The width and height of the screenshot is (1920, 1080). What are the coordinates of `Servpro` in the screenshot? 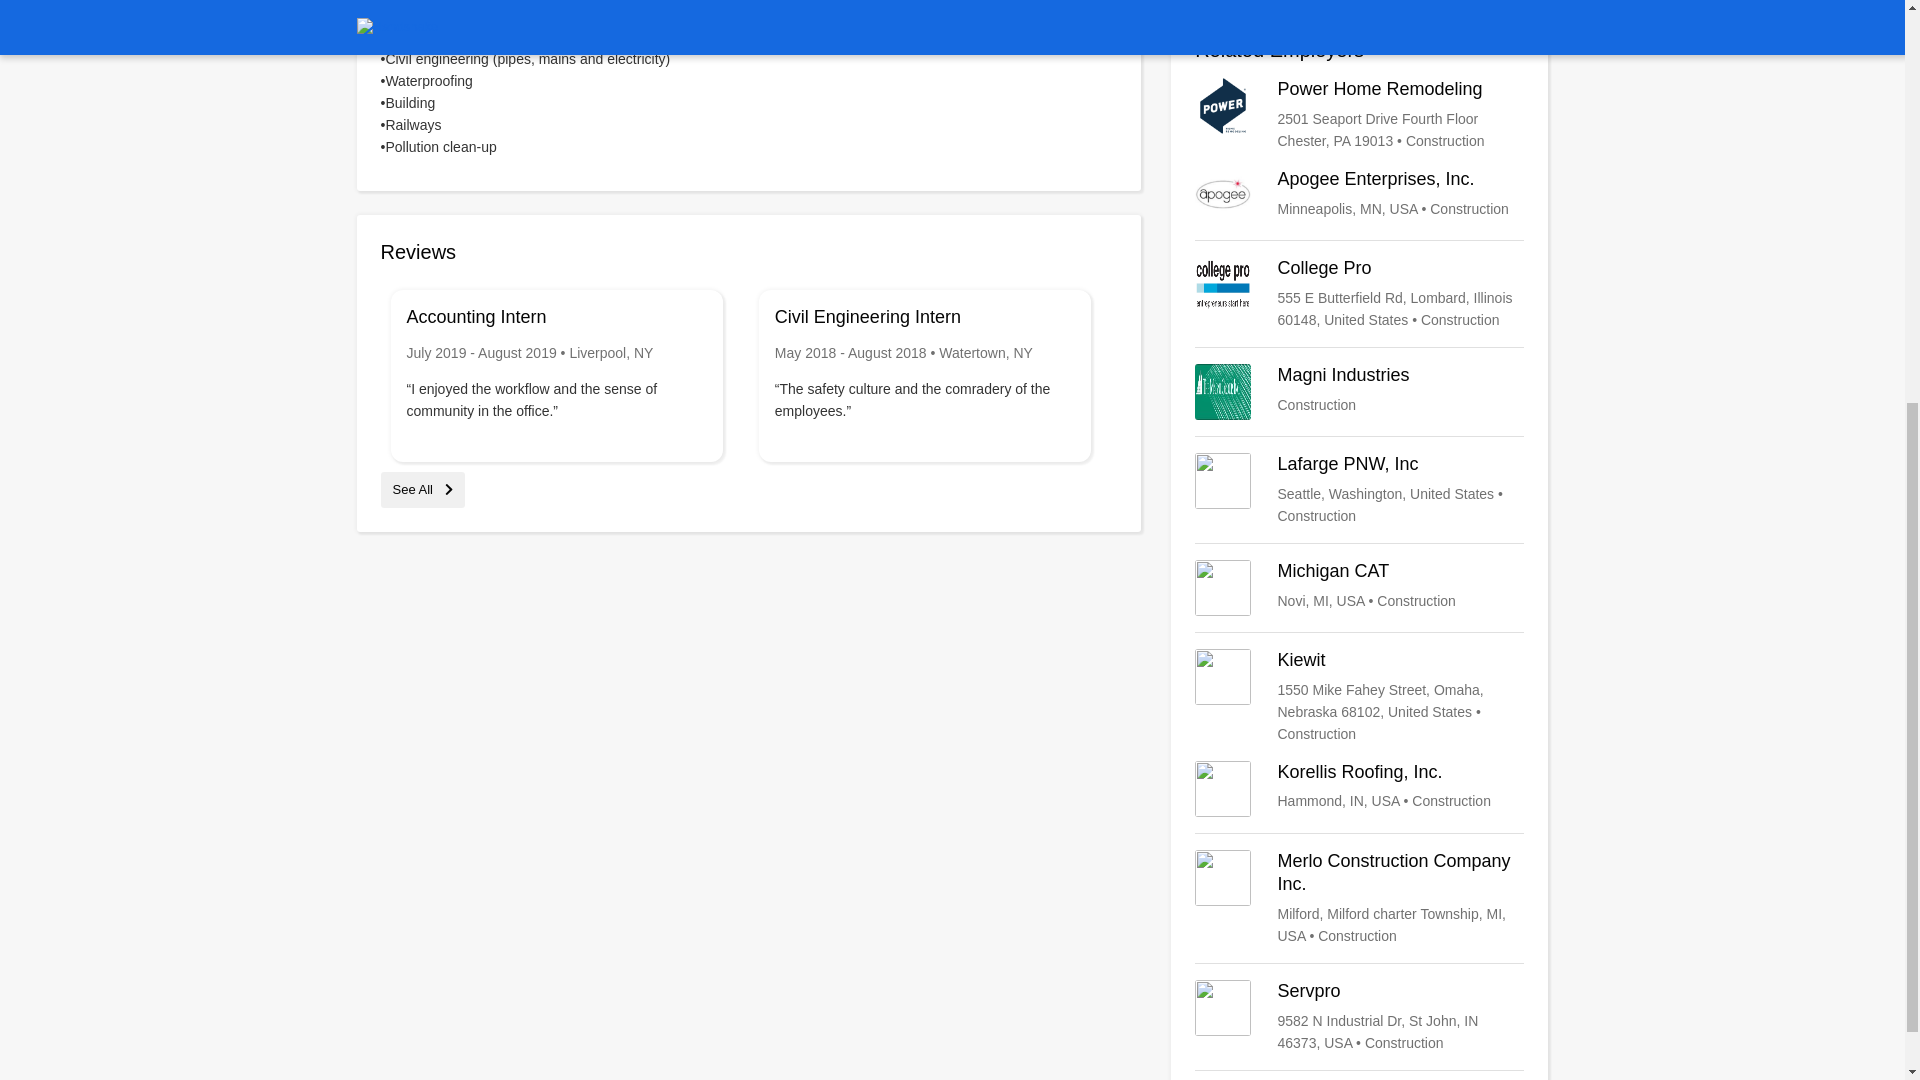 It's located at (1359, 588).